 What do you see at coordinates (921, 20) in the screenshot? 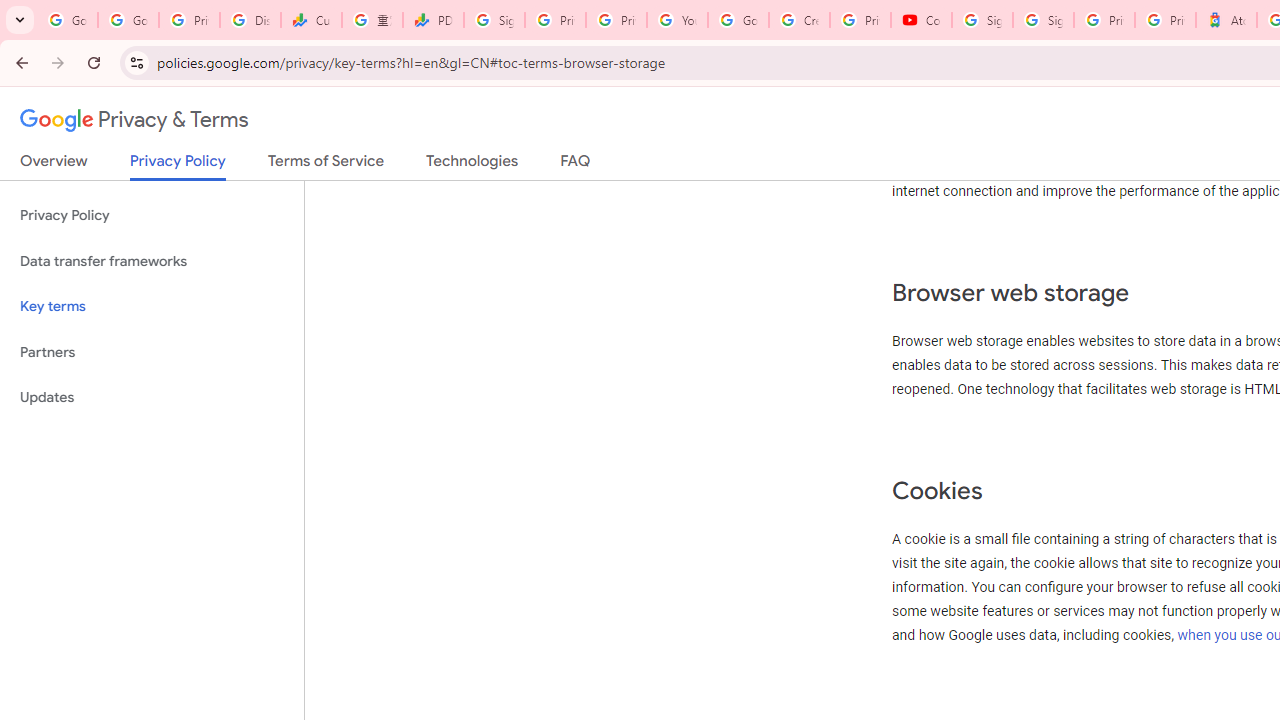
I see `Content Creator Programs & Opportunities - YouTube Creators` at bounding box center [921, 20].